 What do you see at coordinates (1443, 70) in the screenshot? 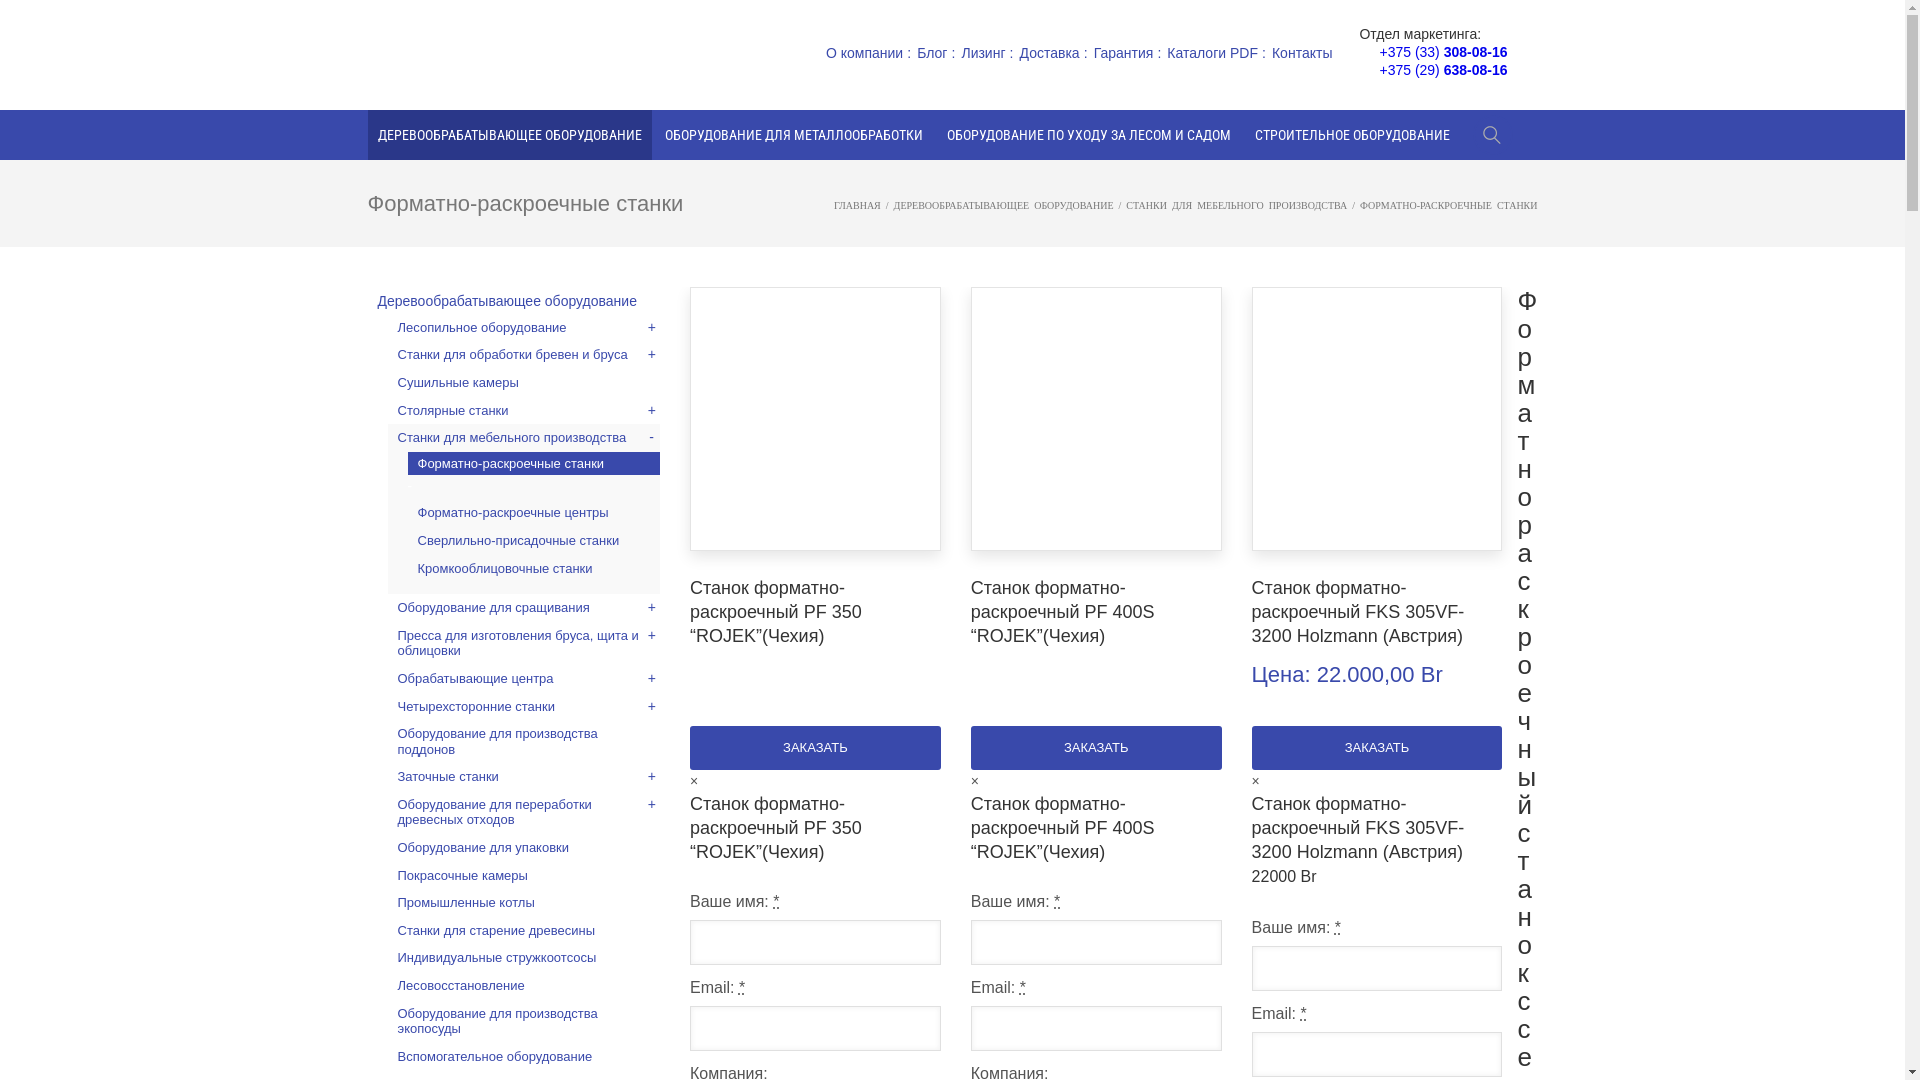
I see `+375 (29) 638-08-16` at bounding box center [1443, 70].